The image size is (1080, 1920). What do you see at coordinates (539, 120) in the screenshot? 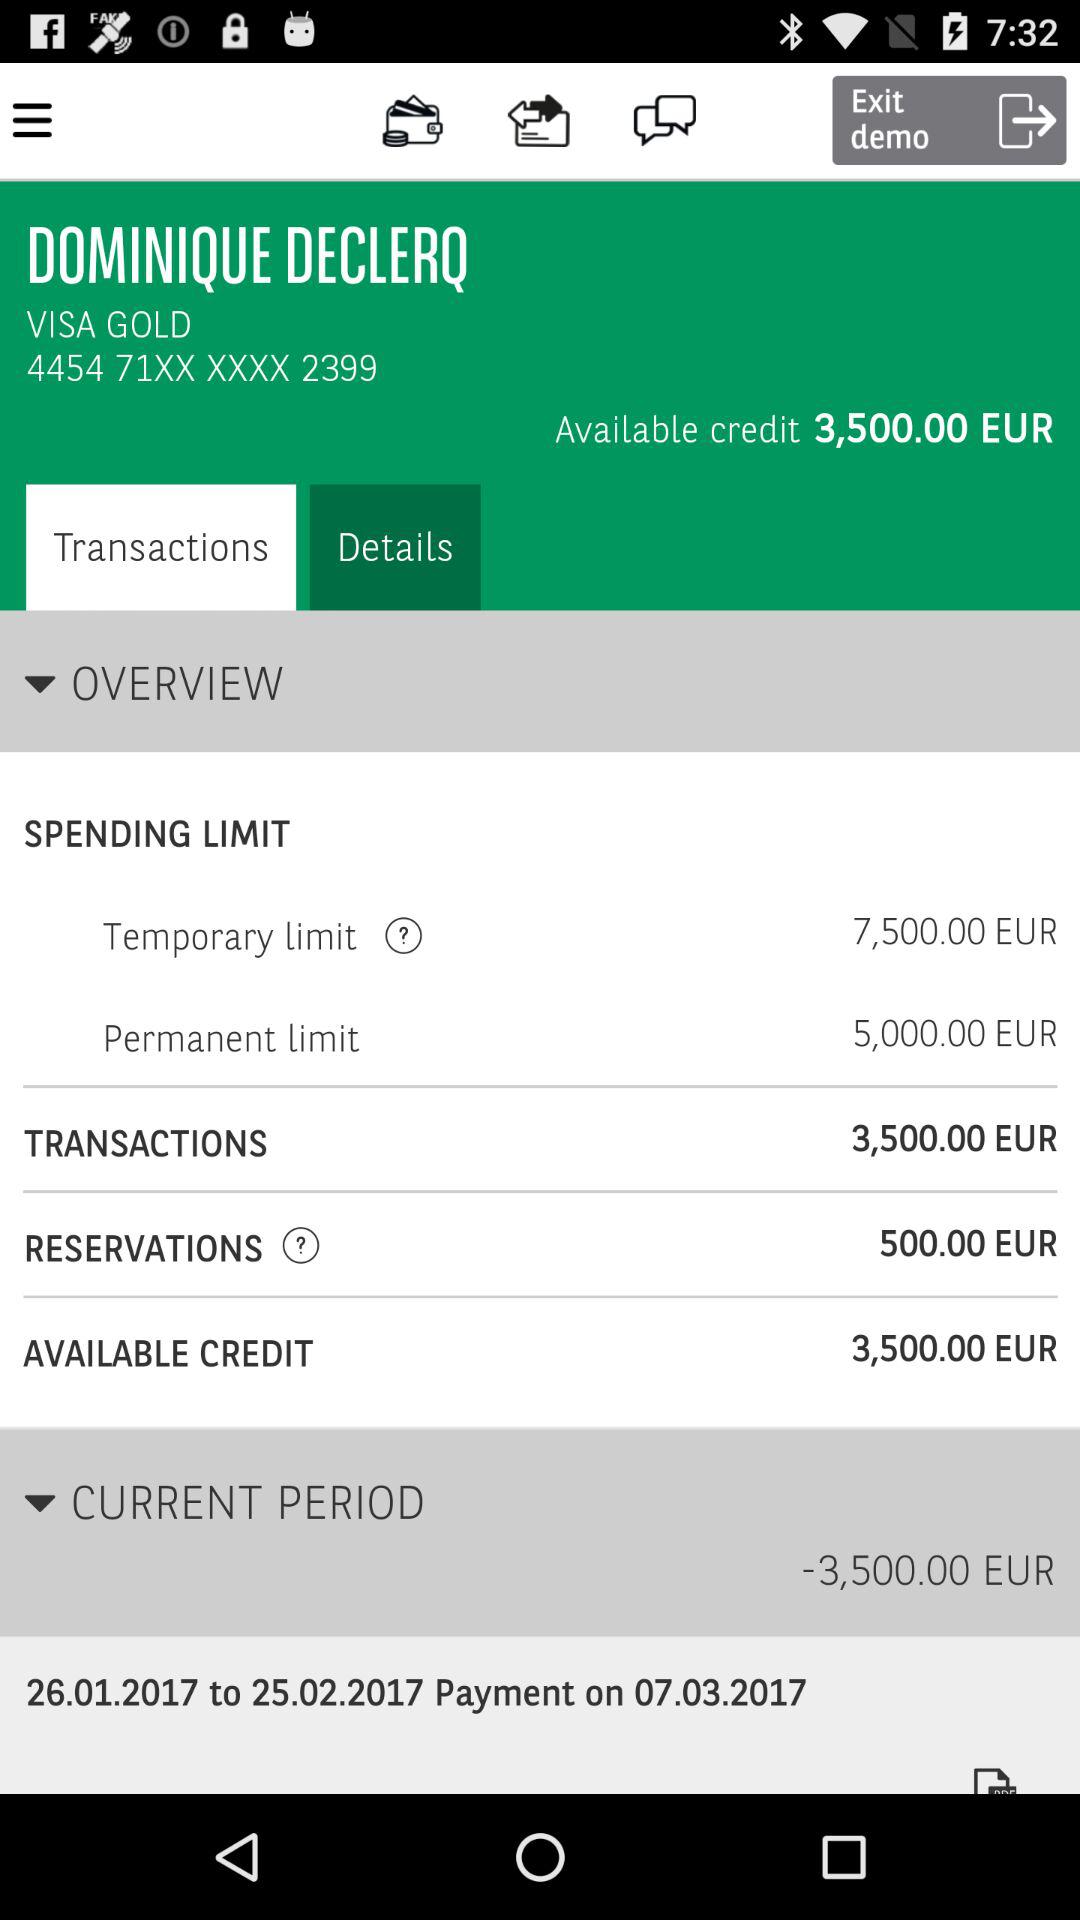
I see `icon left to message icon` at bounding box center [539, 120].